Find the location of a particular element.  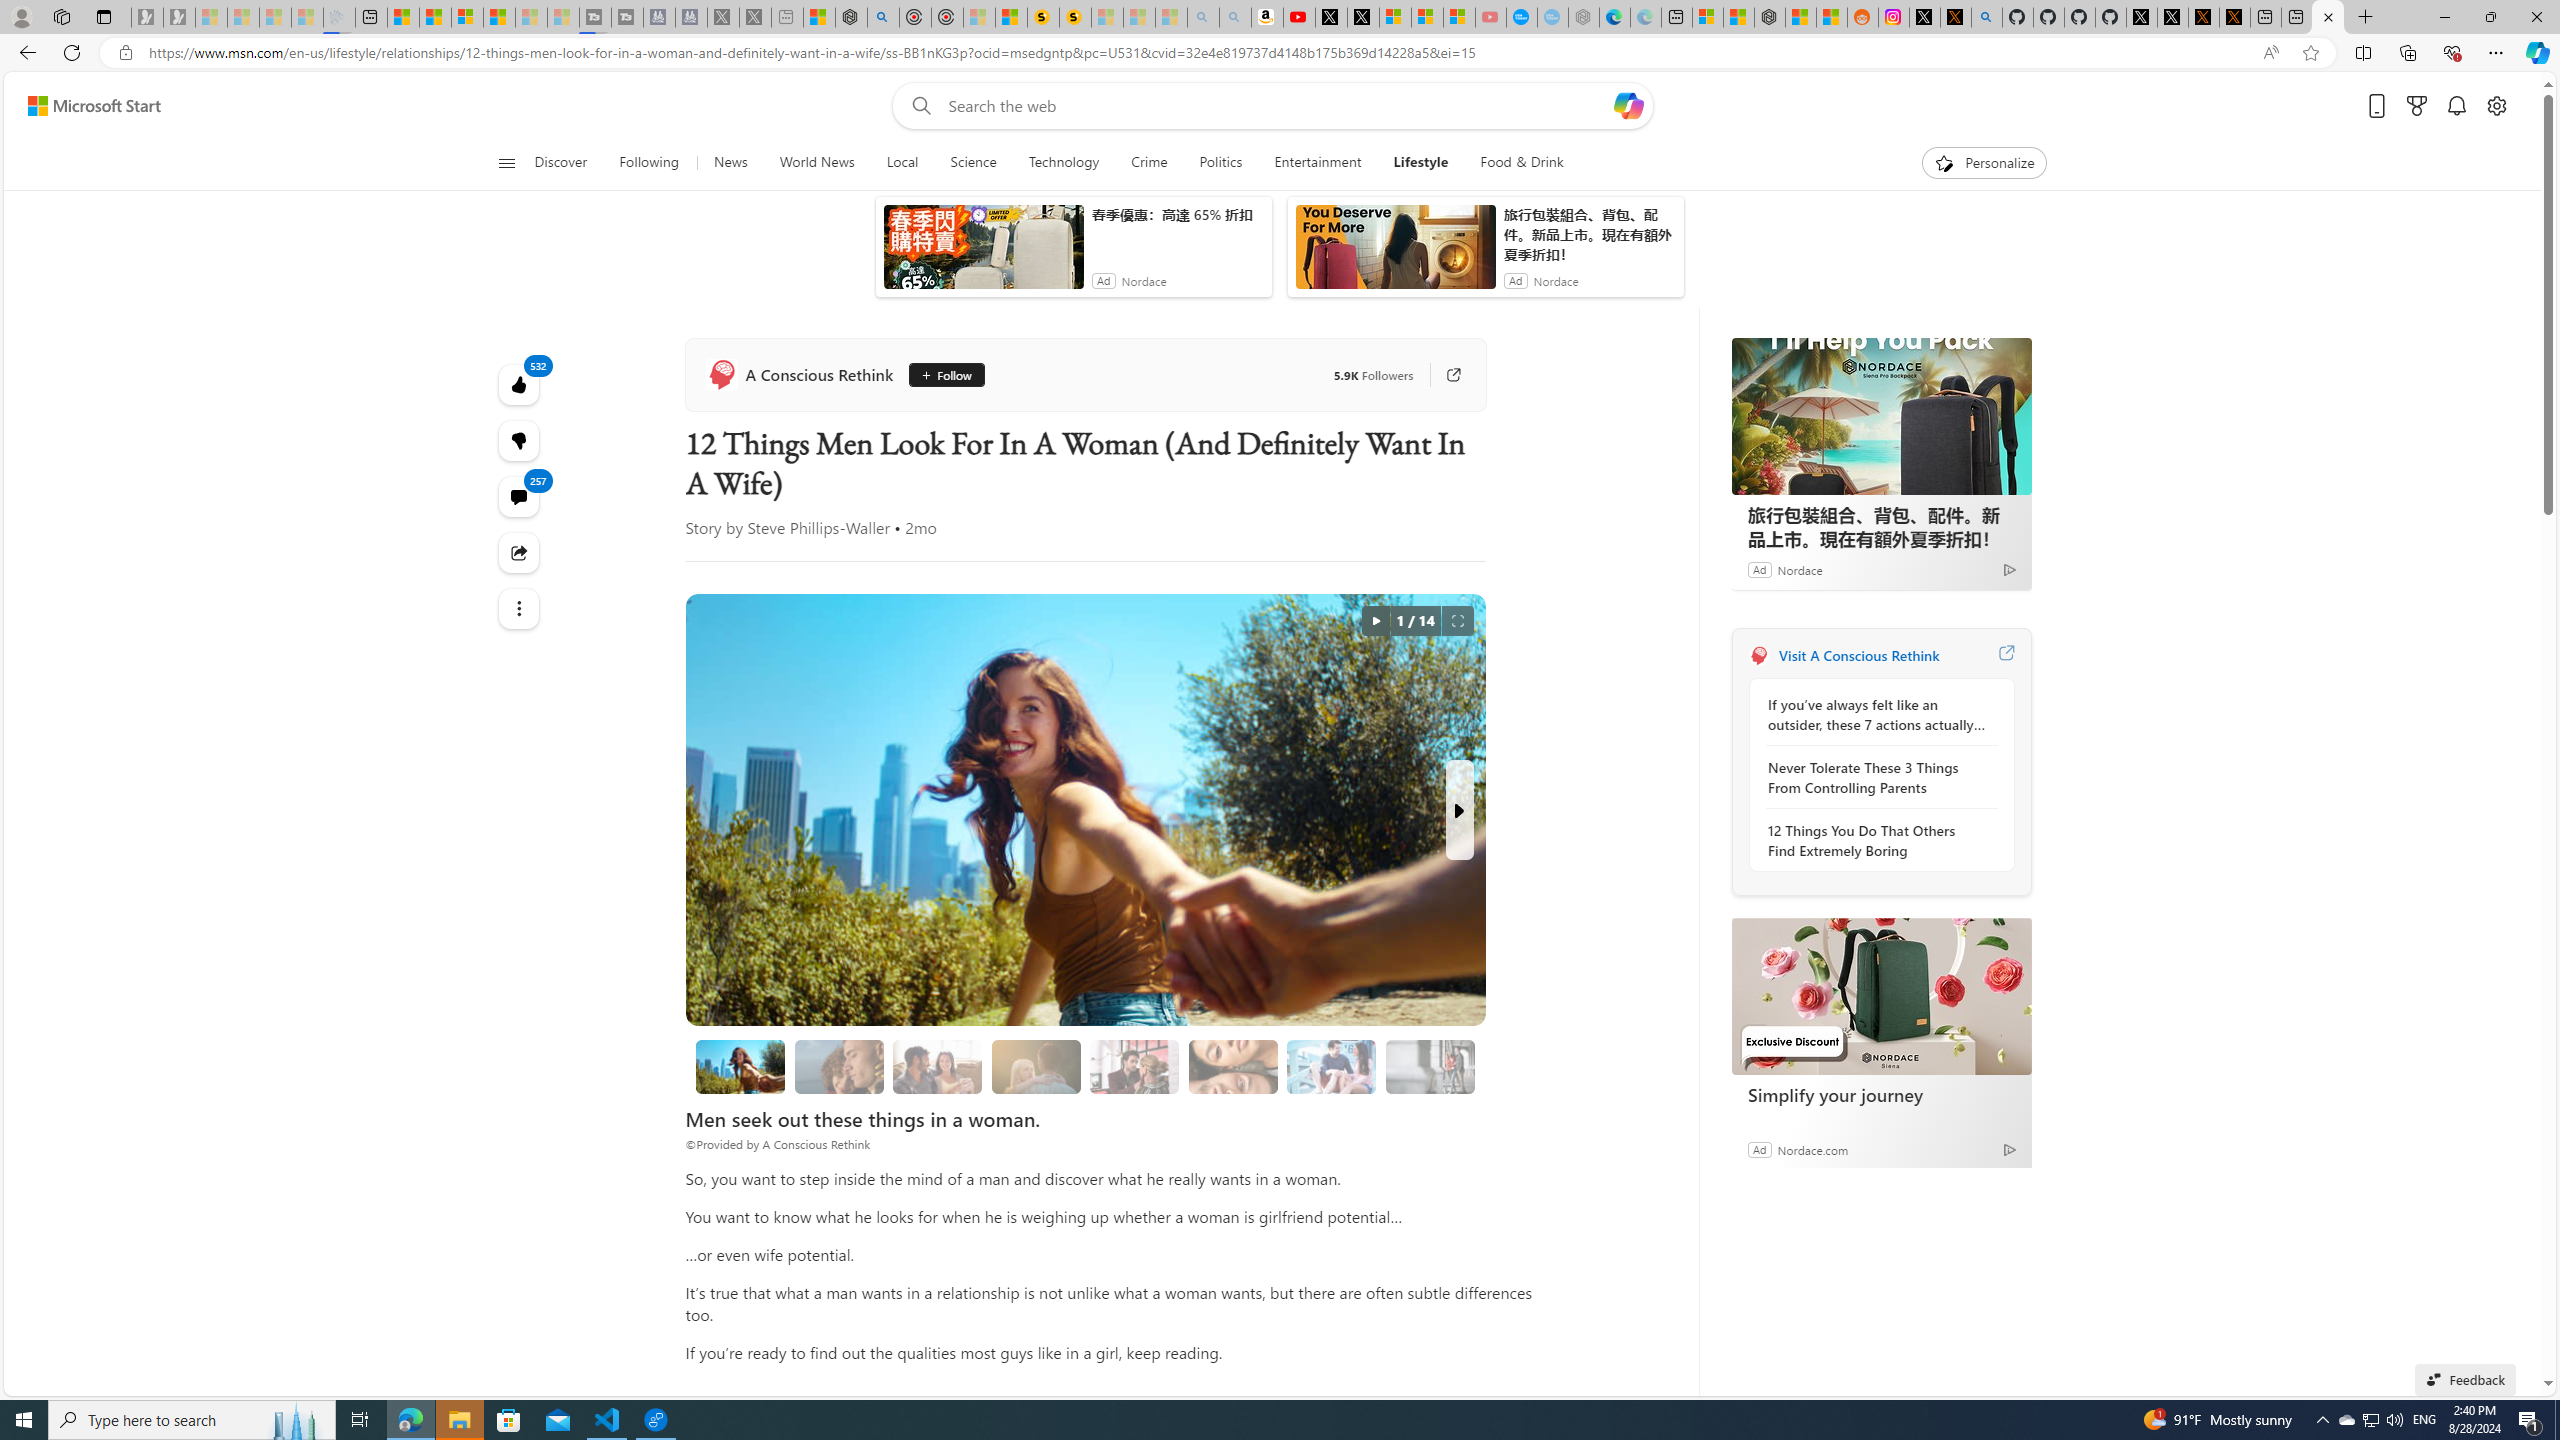

Hourly is located at coordinates (1792, 410).